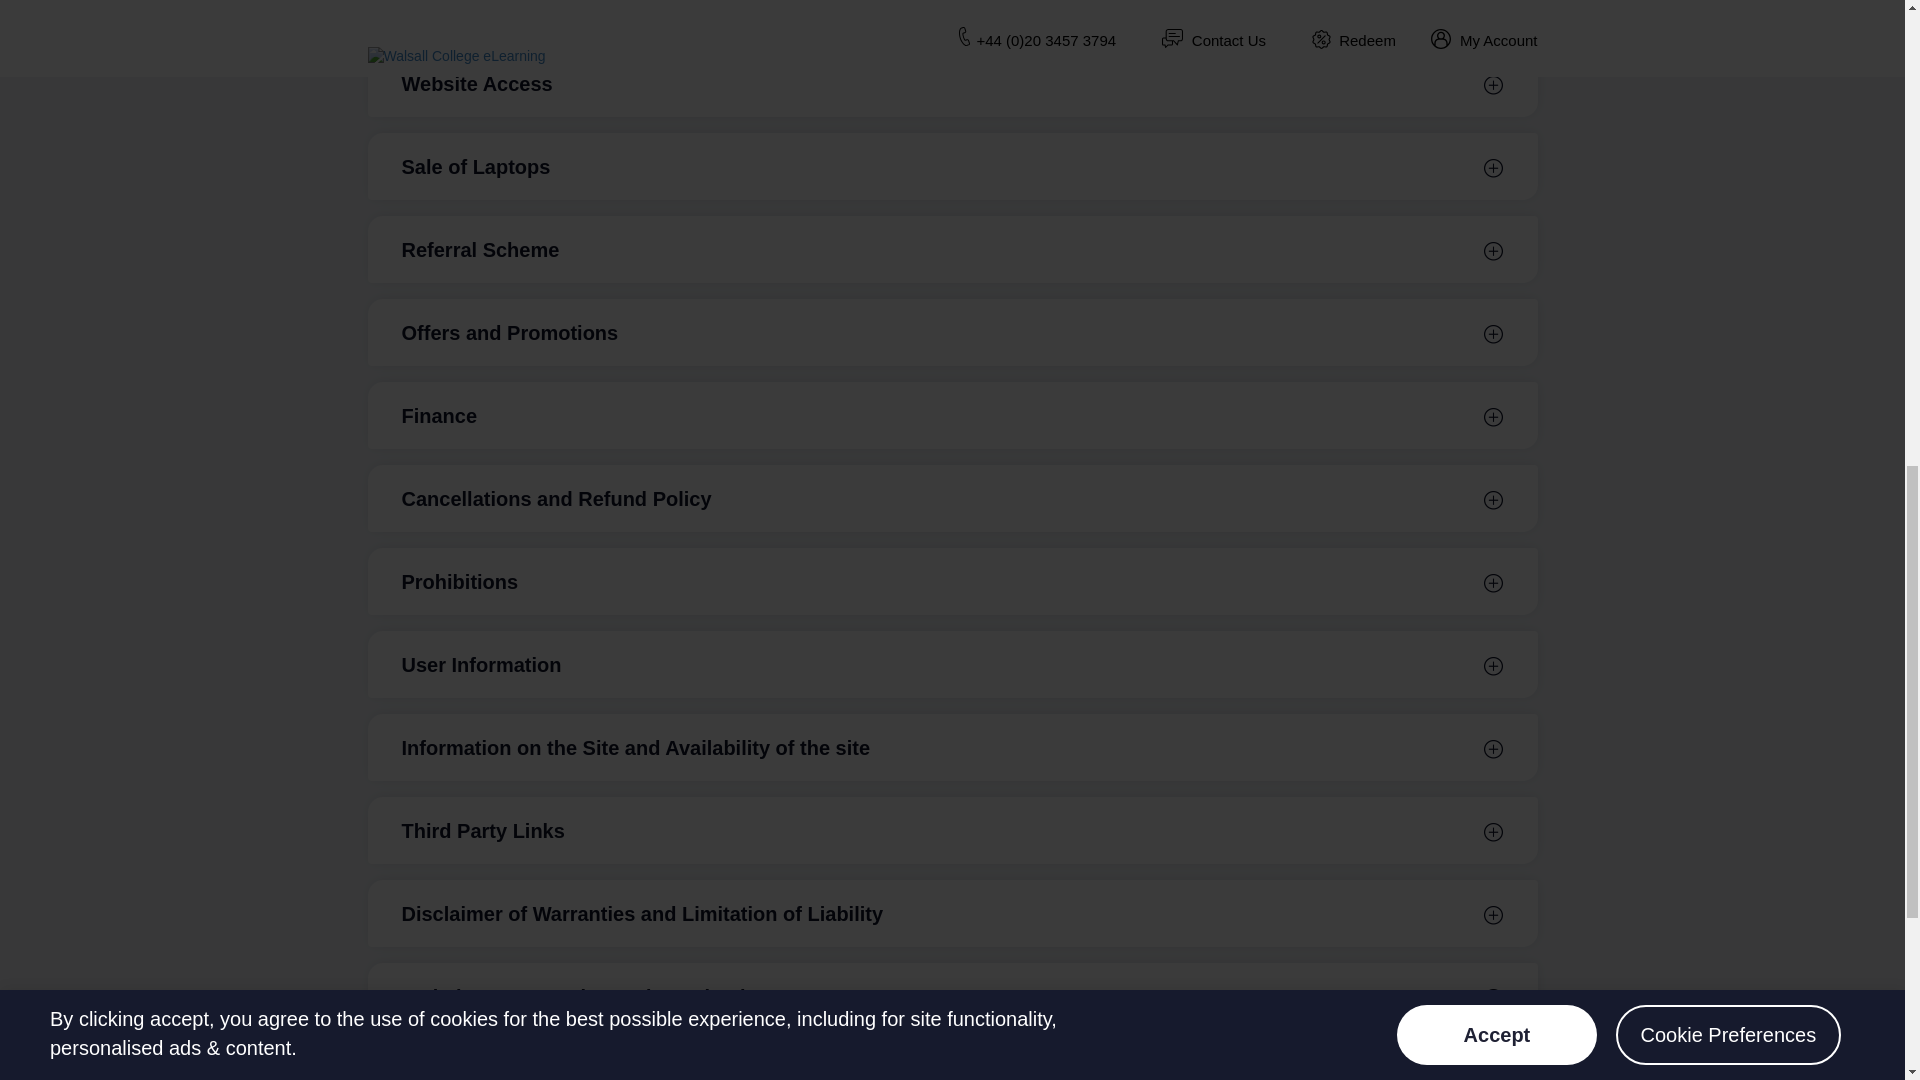 The image size is (1920, 1080). I want to click on Offers and Promotions, so click(952, 332).